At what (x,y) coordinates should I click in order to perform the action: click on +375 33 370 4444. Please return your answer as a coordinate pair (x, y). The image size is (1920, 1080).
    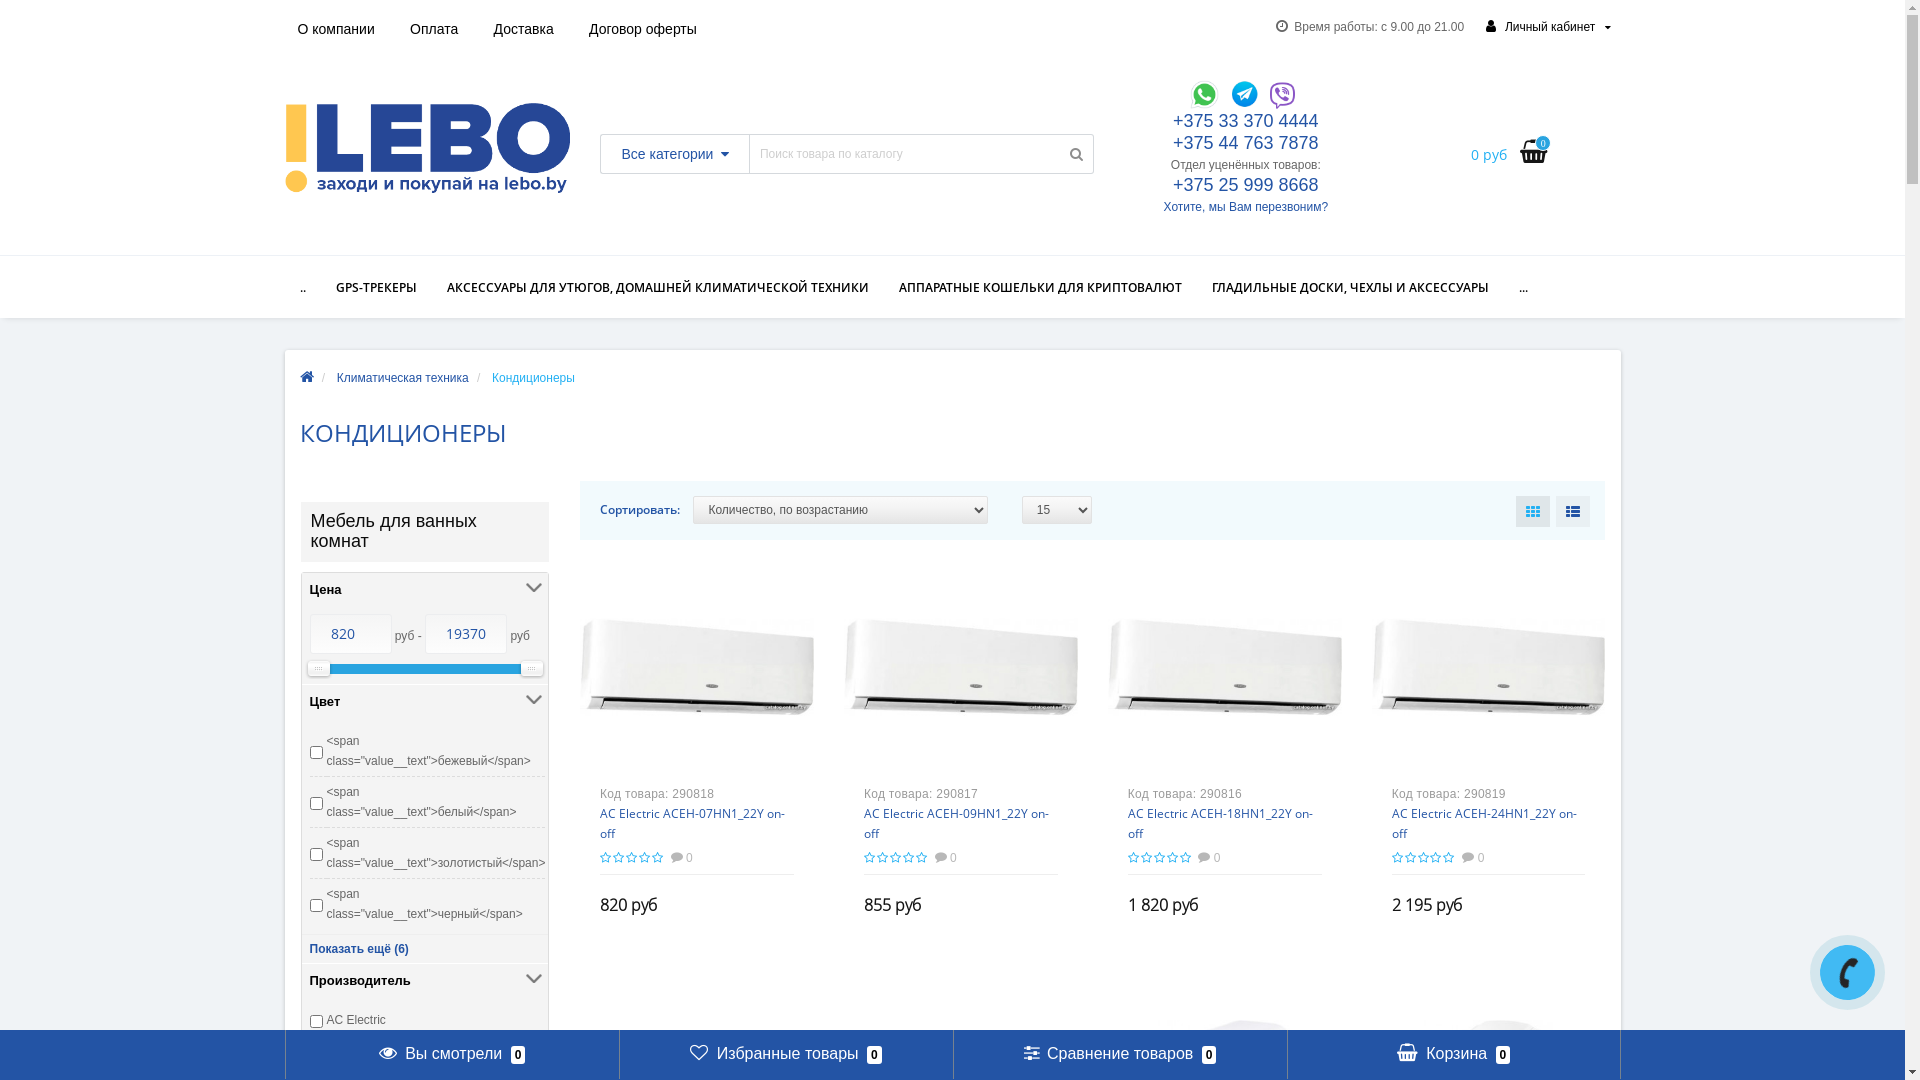
    Looking at the image, I should click on (1246, 121).